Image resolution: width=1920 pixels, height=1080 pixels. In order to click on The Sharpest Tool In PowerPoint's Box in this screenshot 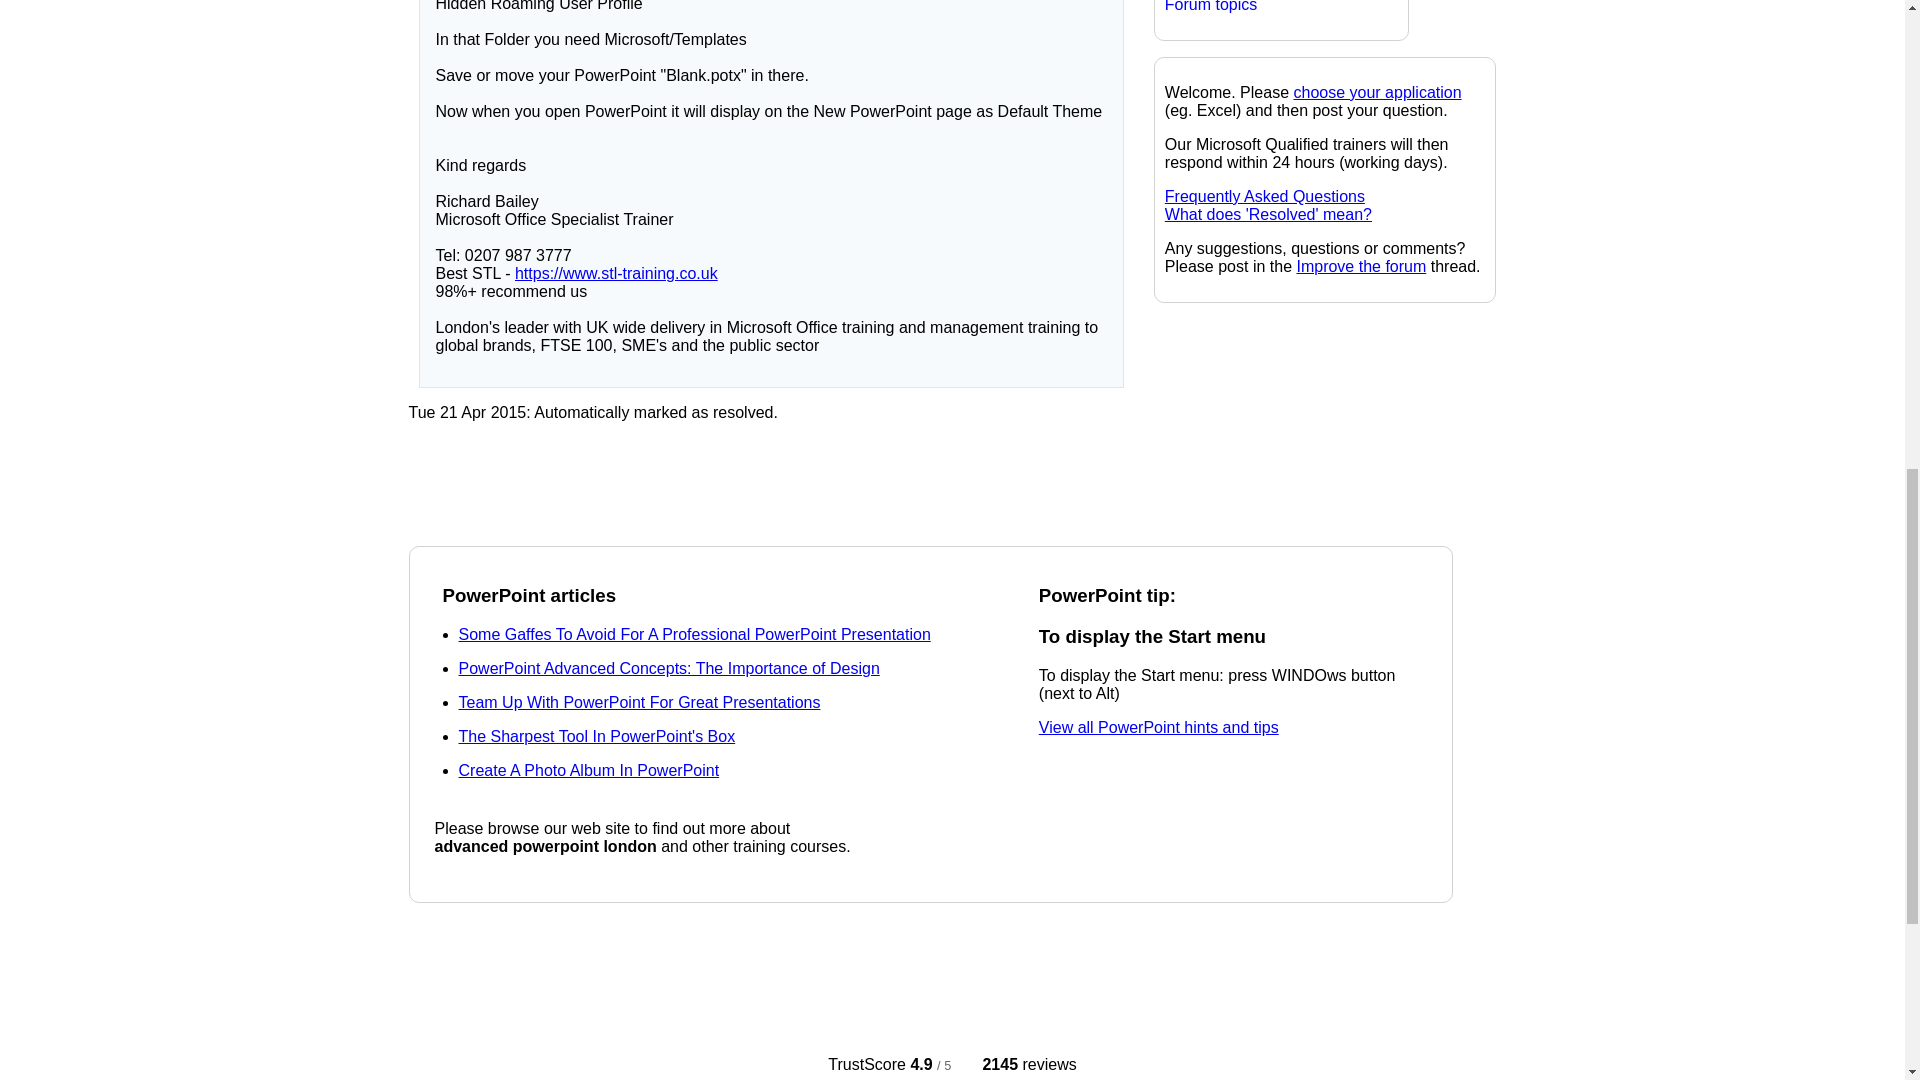, I will do `click(596, 736)`.